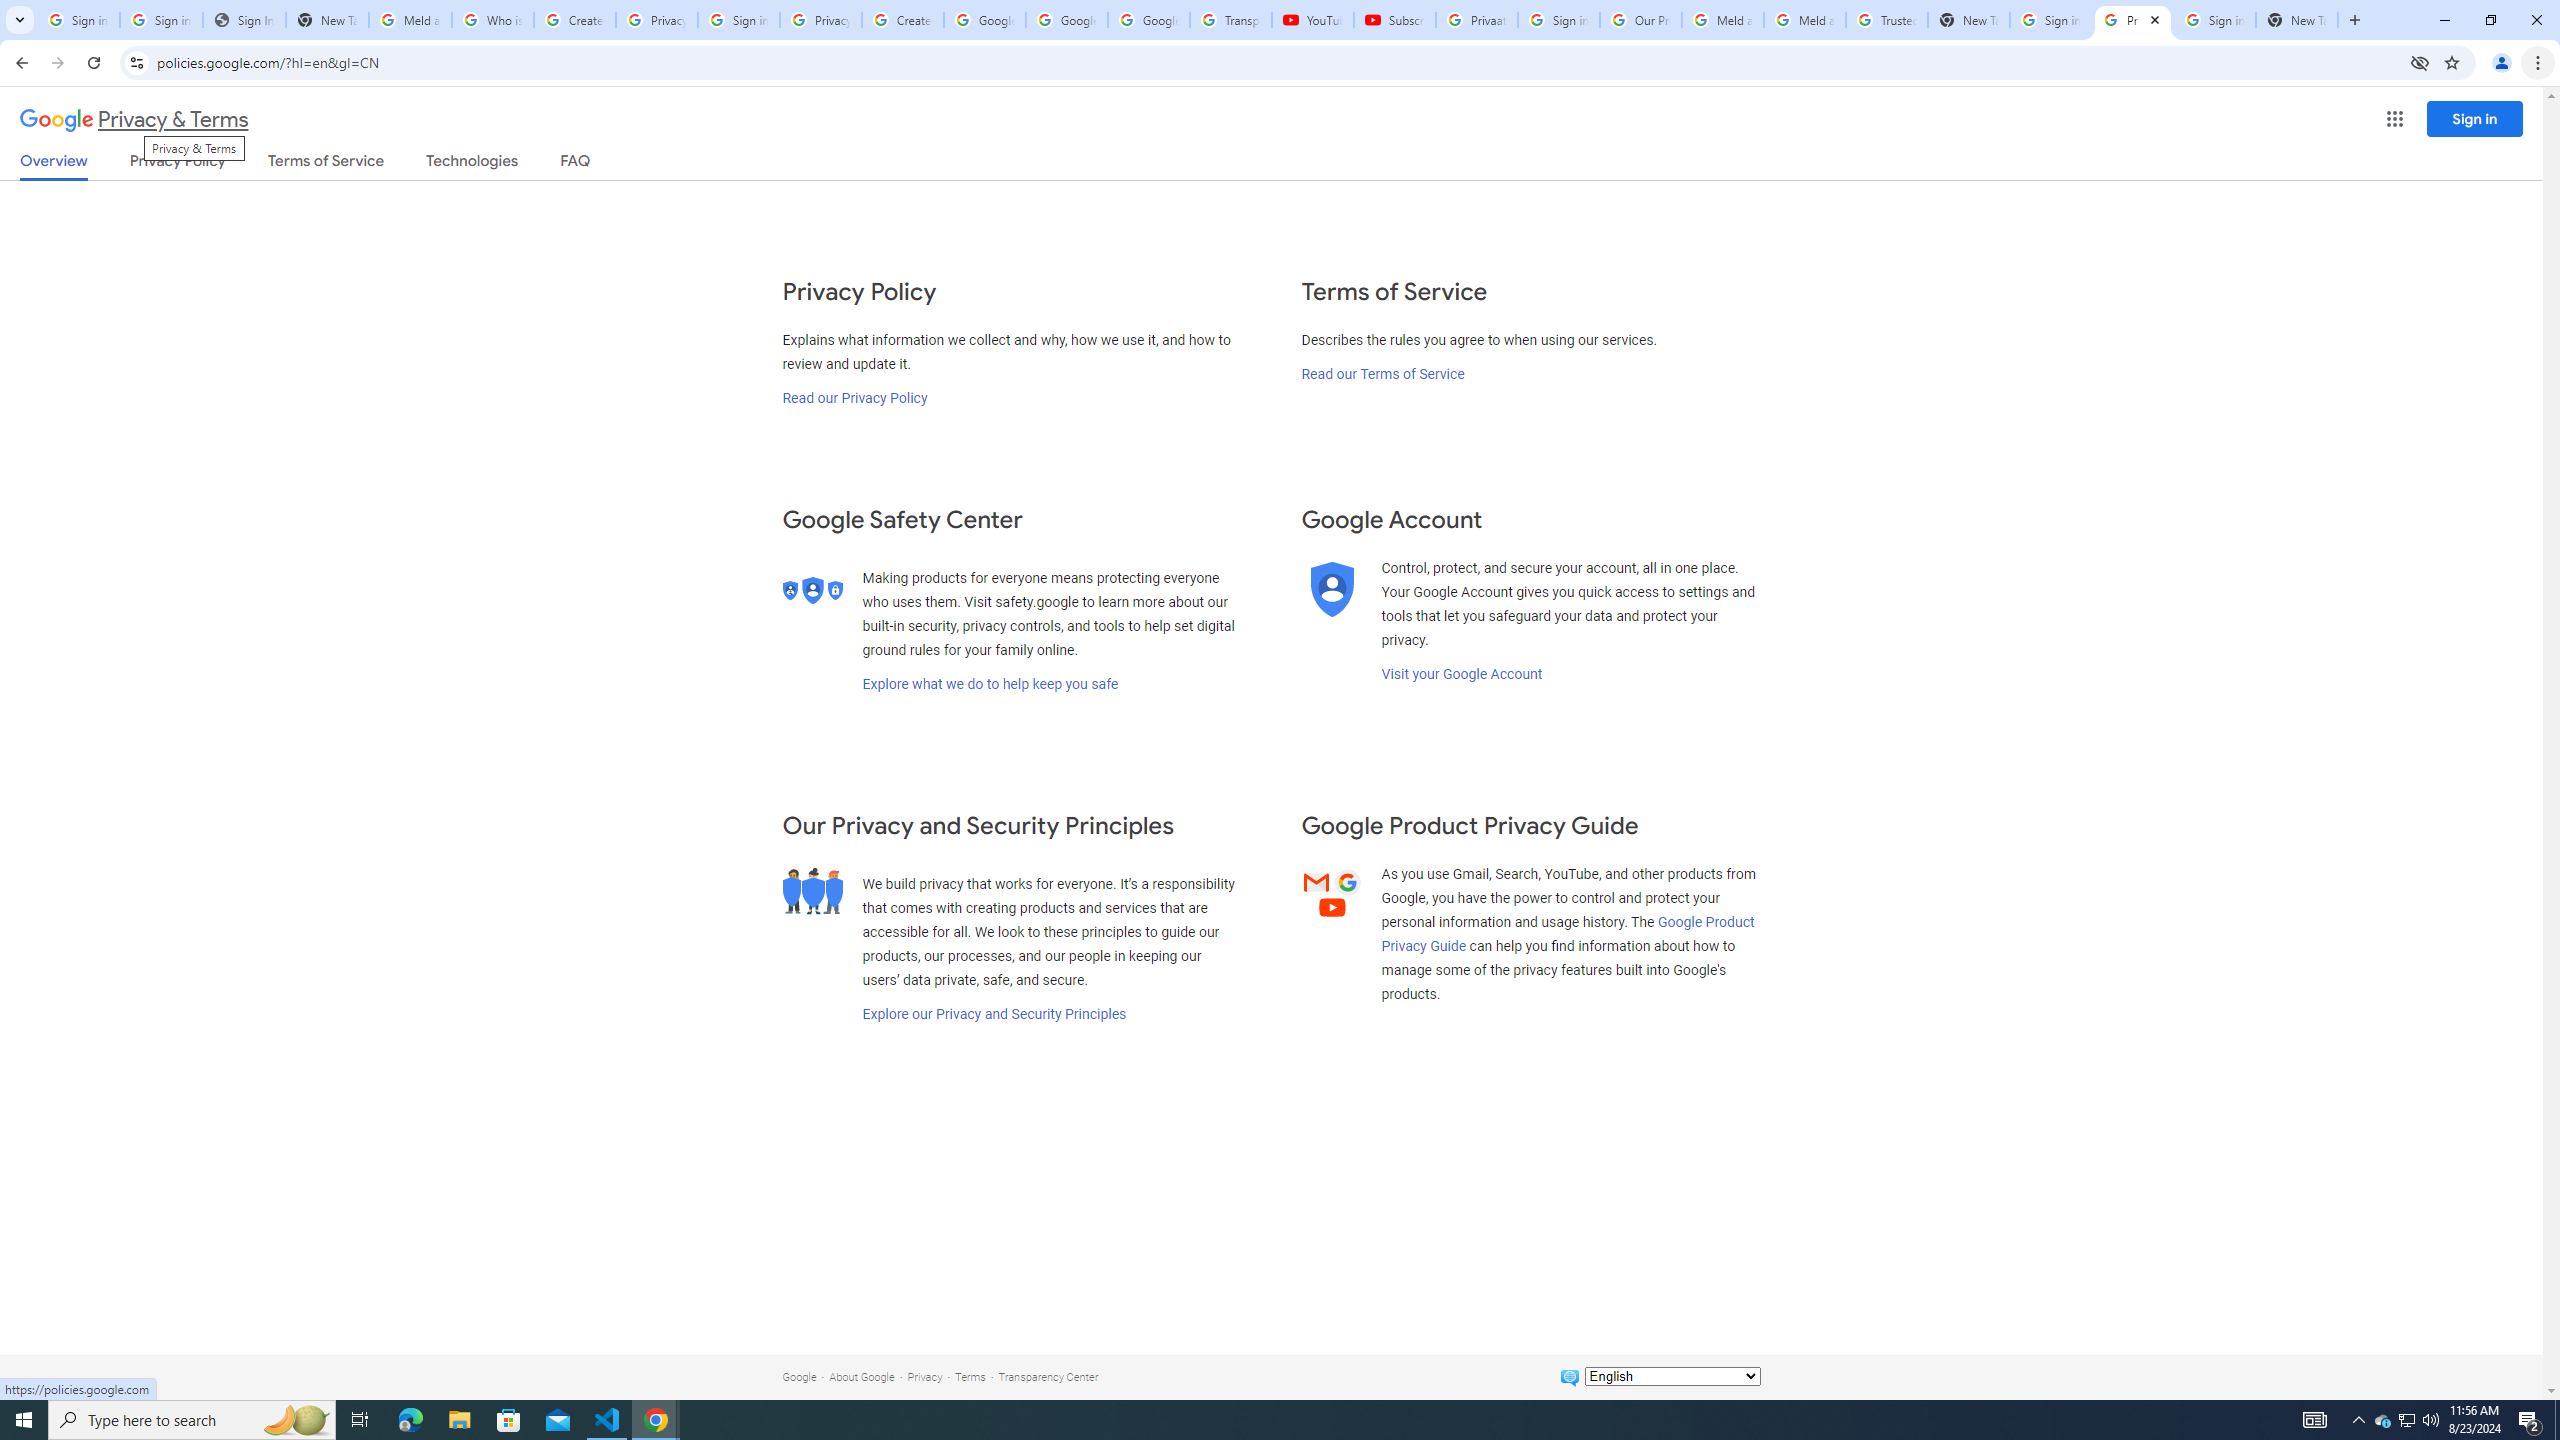 This screenshot has height=1440, width=2560. I want to click on Sign in - Google Accounts, so click(78, 20).